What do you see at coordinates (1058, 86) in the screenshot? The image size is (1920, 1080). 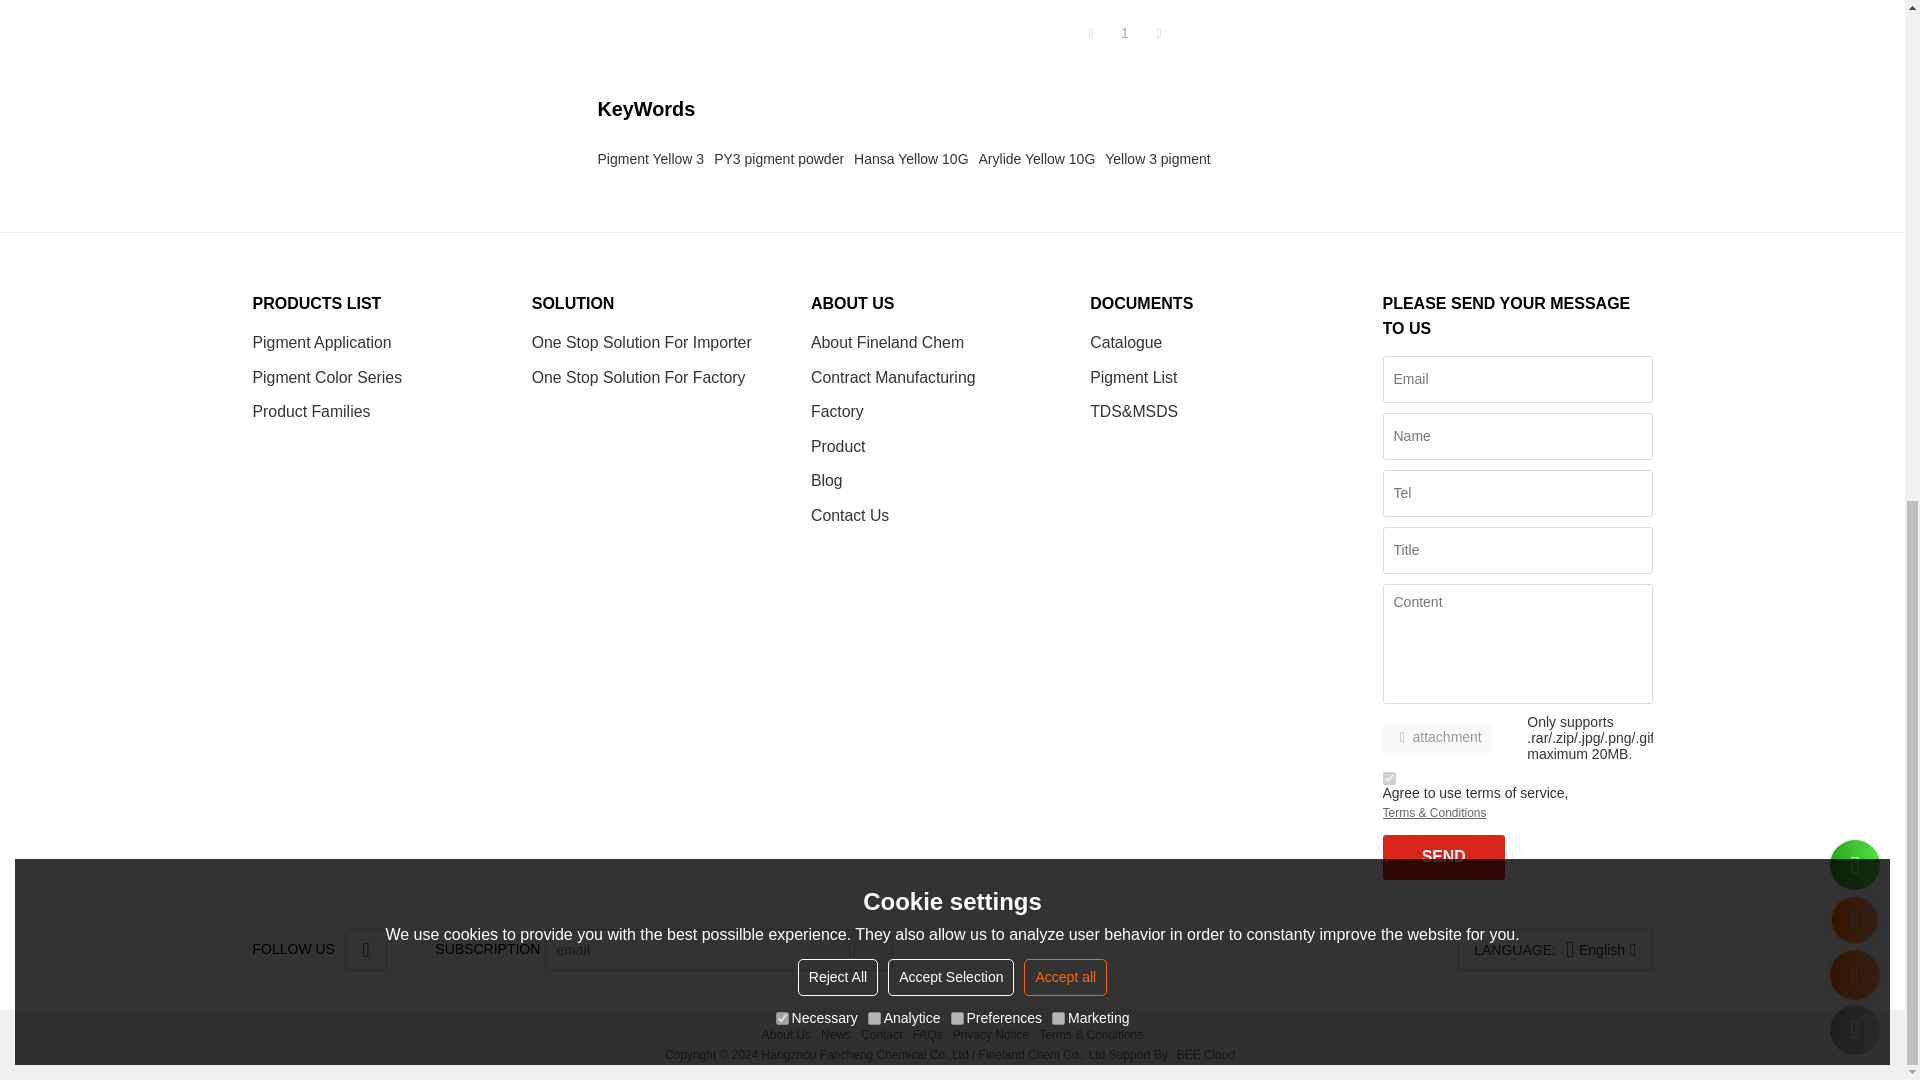 I see `on` at bounding box center [1058, 86].